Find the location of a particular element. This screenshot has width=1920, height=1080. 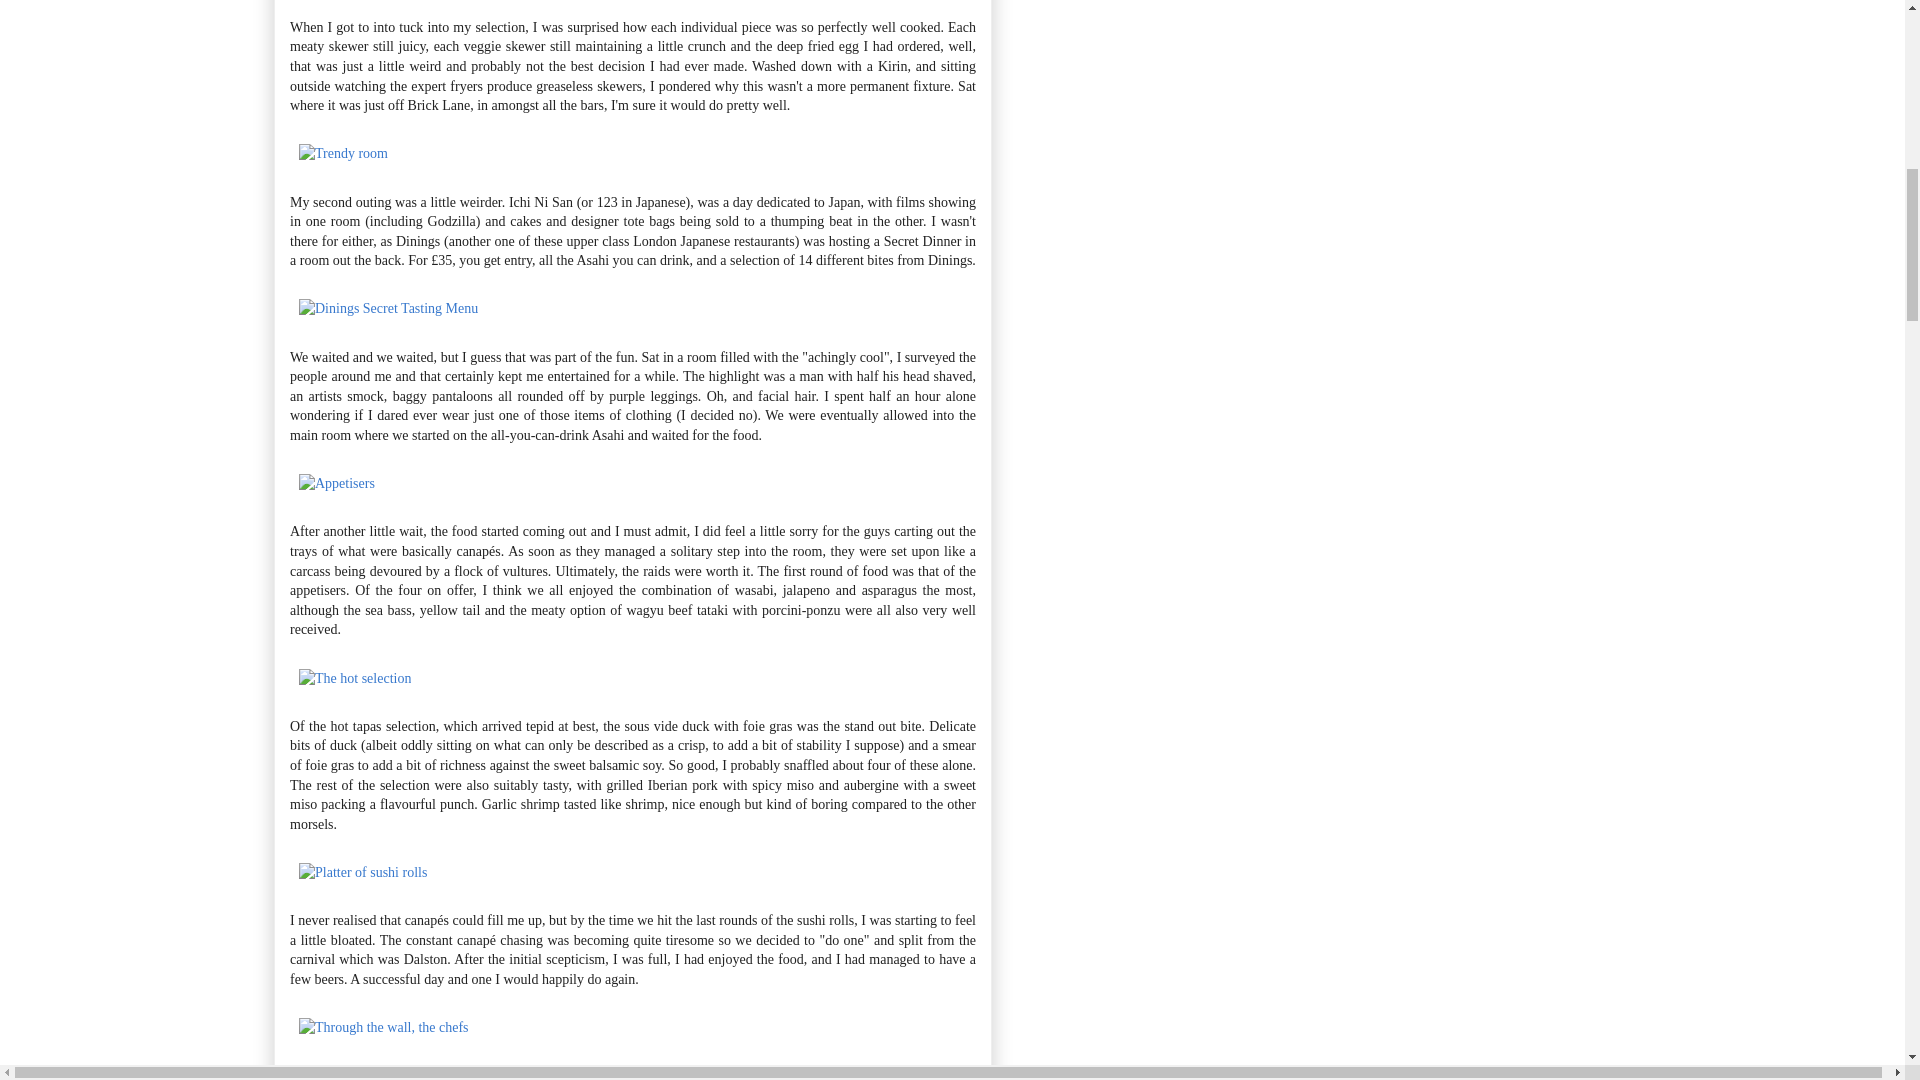

Through the wall, the chefs by tehbus, on Flickr is located at coordinates (384, 1026).